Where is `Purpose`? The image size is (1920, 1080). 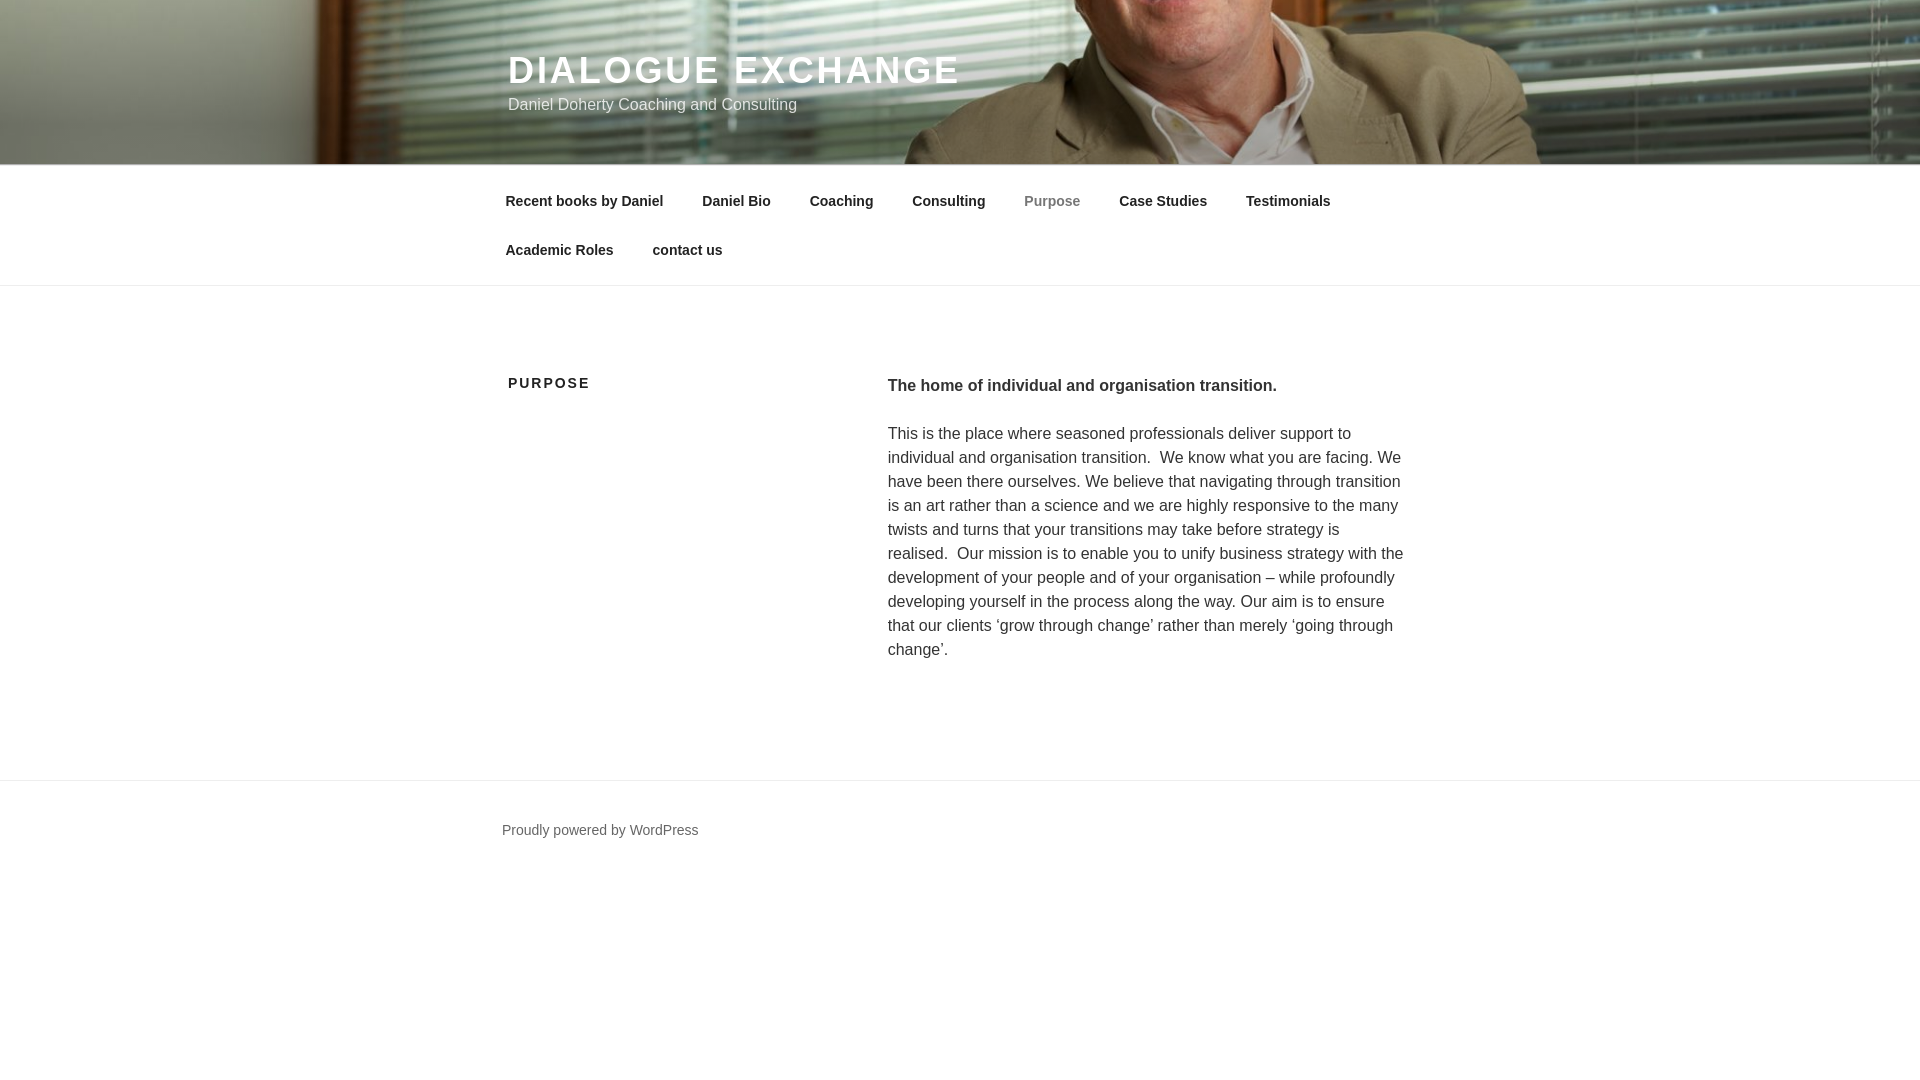
Purpose is located at coordinates (1052, 200).